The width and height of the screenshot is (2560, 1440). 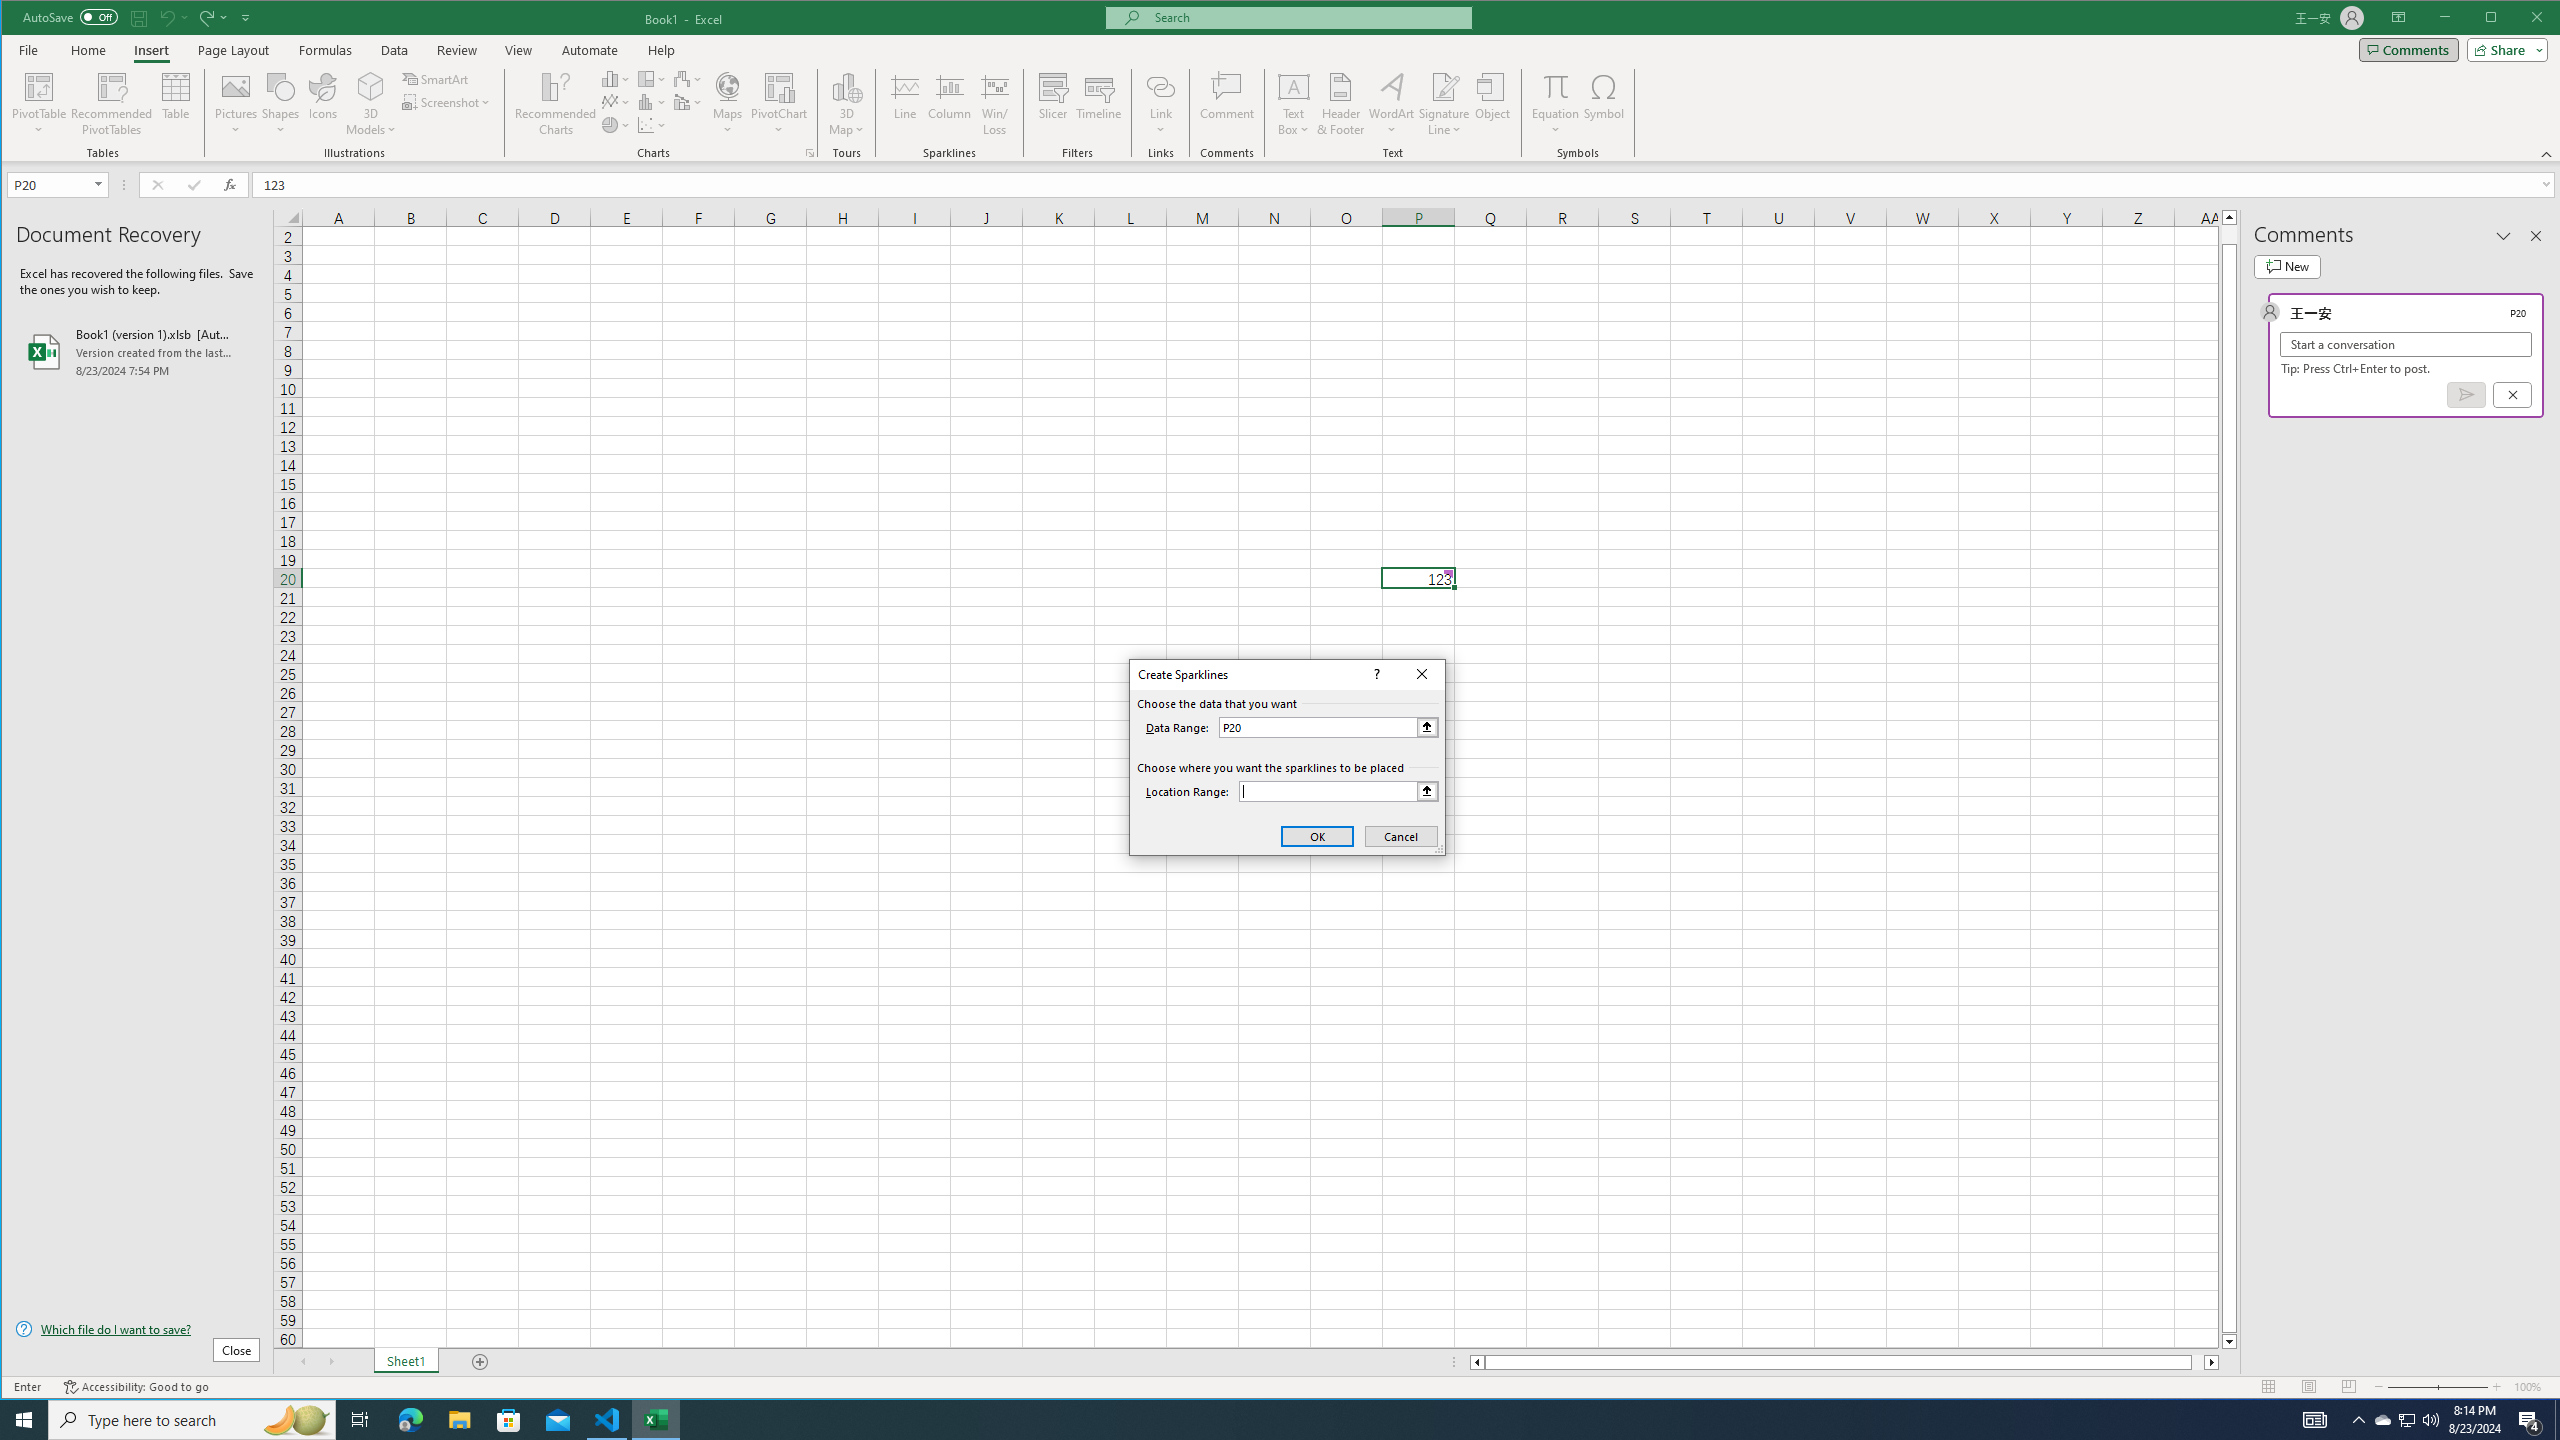 I want to click on Insert Hierarchy Chart, so click(x=652, y=78).